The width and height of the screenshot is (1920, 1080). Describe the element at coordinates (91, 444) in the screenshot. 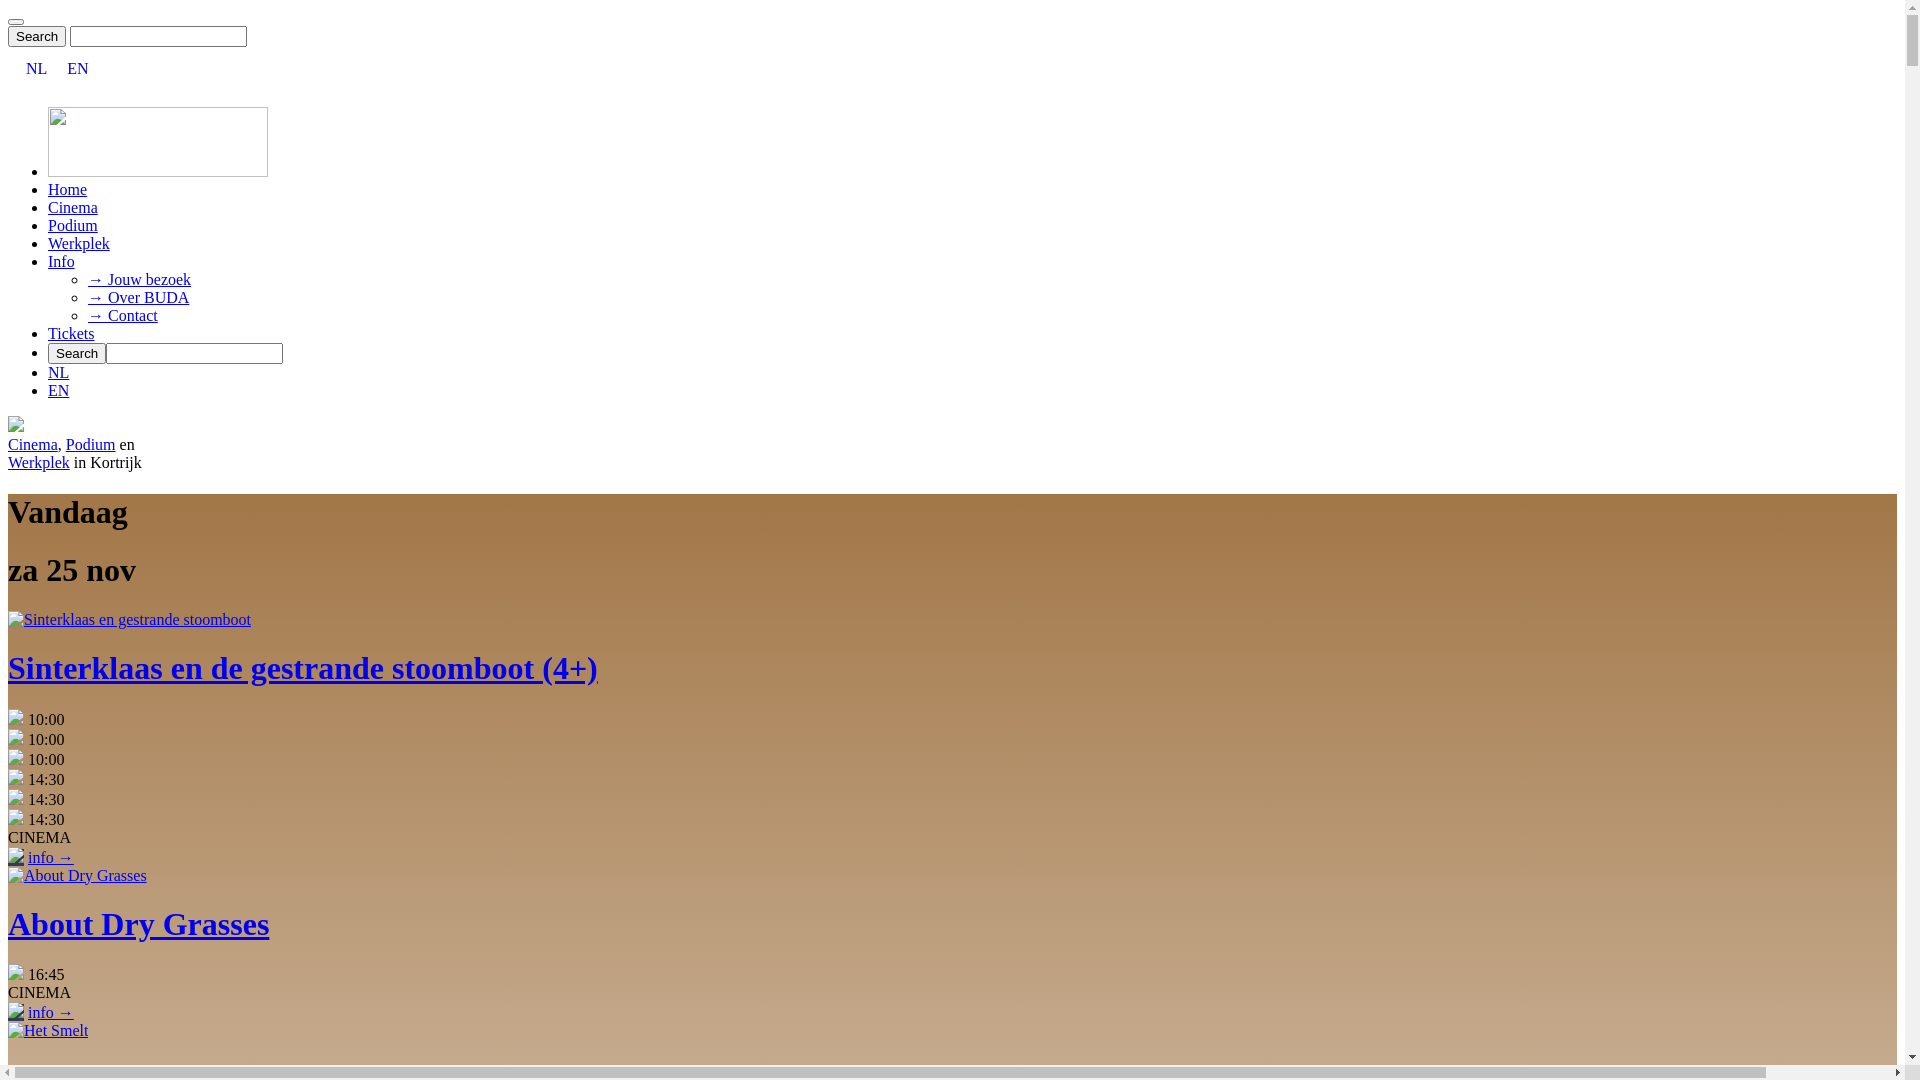

I see `Podium` at that location.